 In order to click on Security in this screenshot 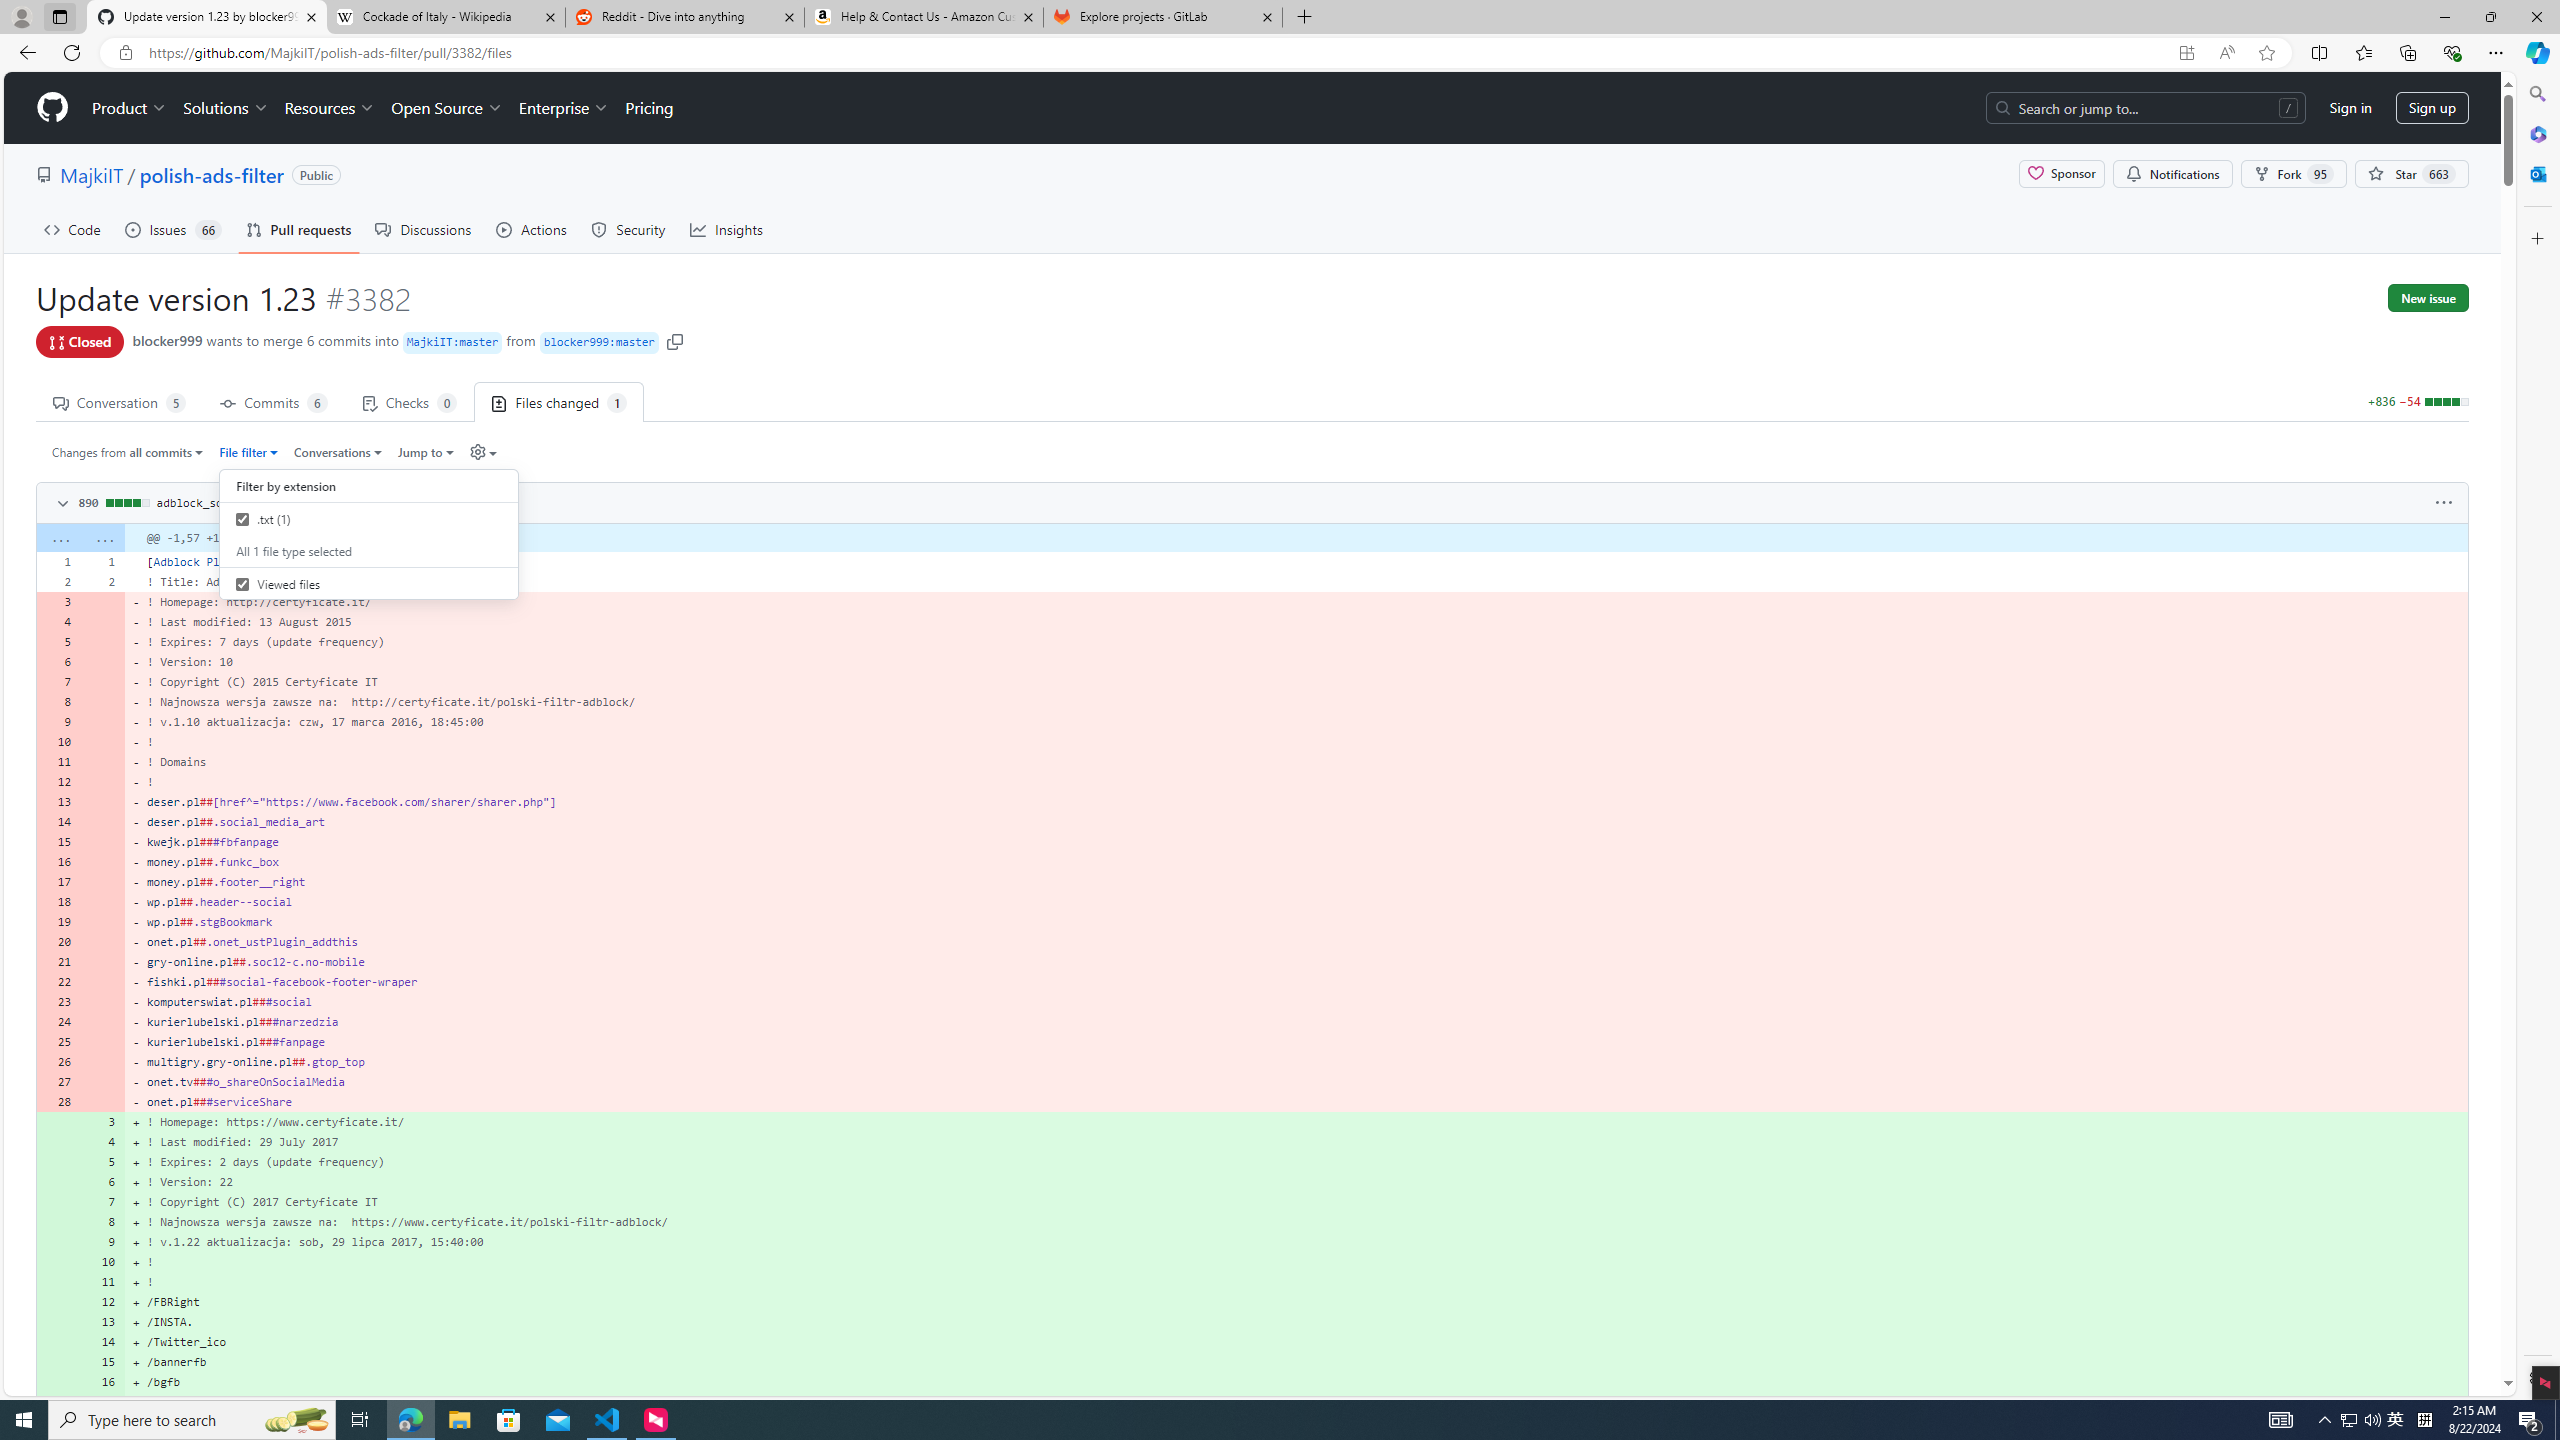, I will do `click(629, 229)`.